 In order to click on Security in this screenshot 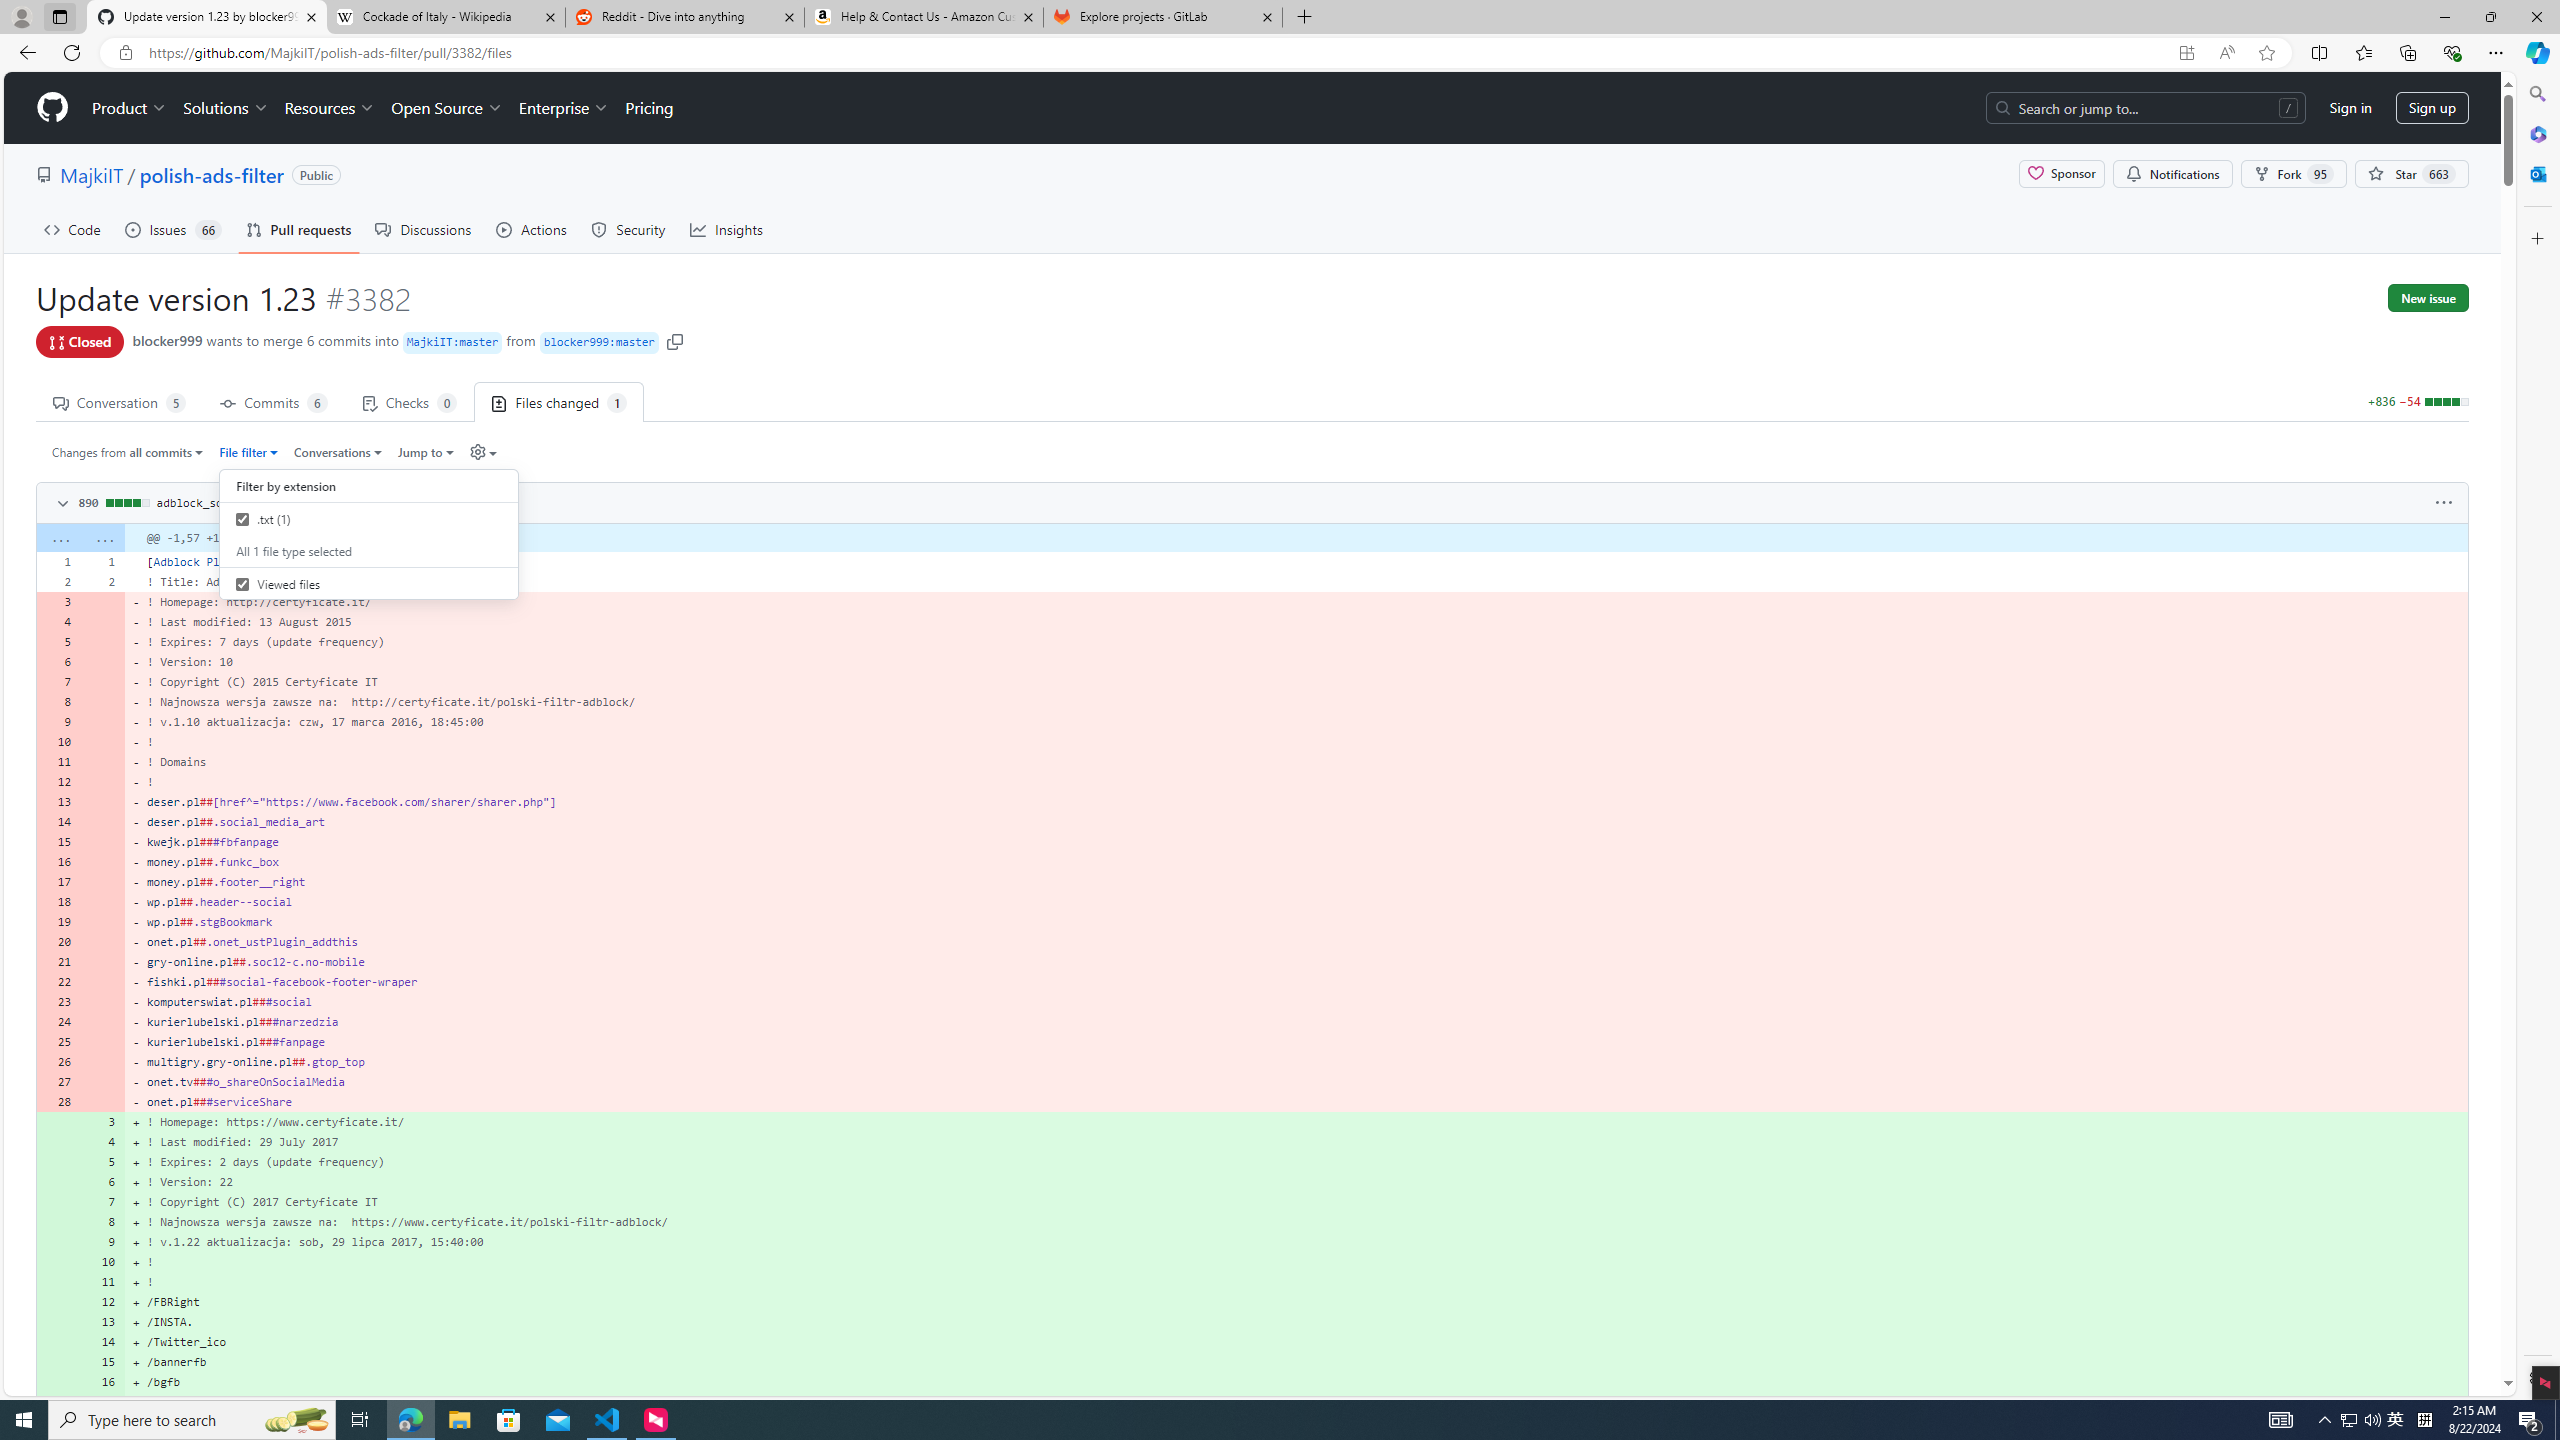, I will do `click(629, 229)`.